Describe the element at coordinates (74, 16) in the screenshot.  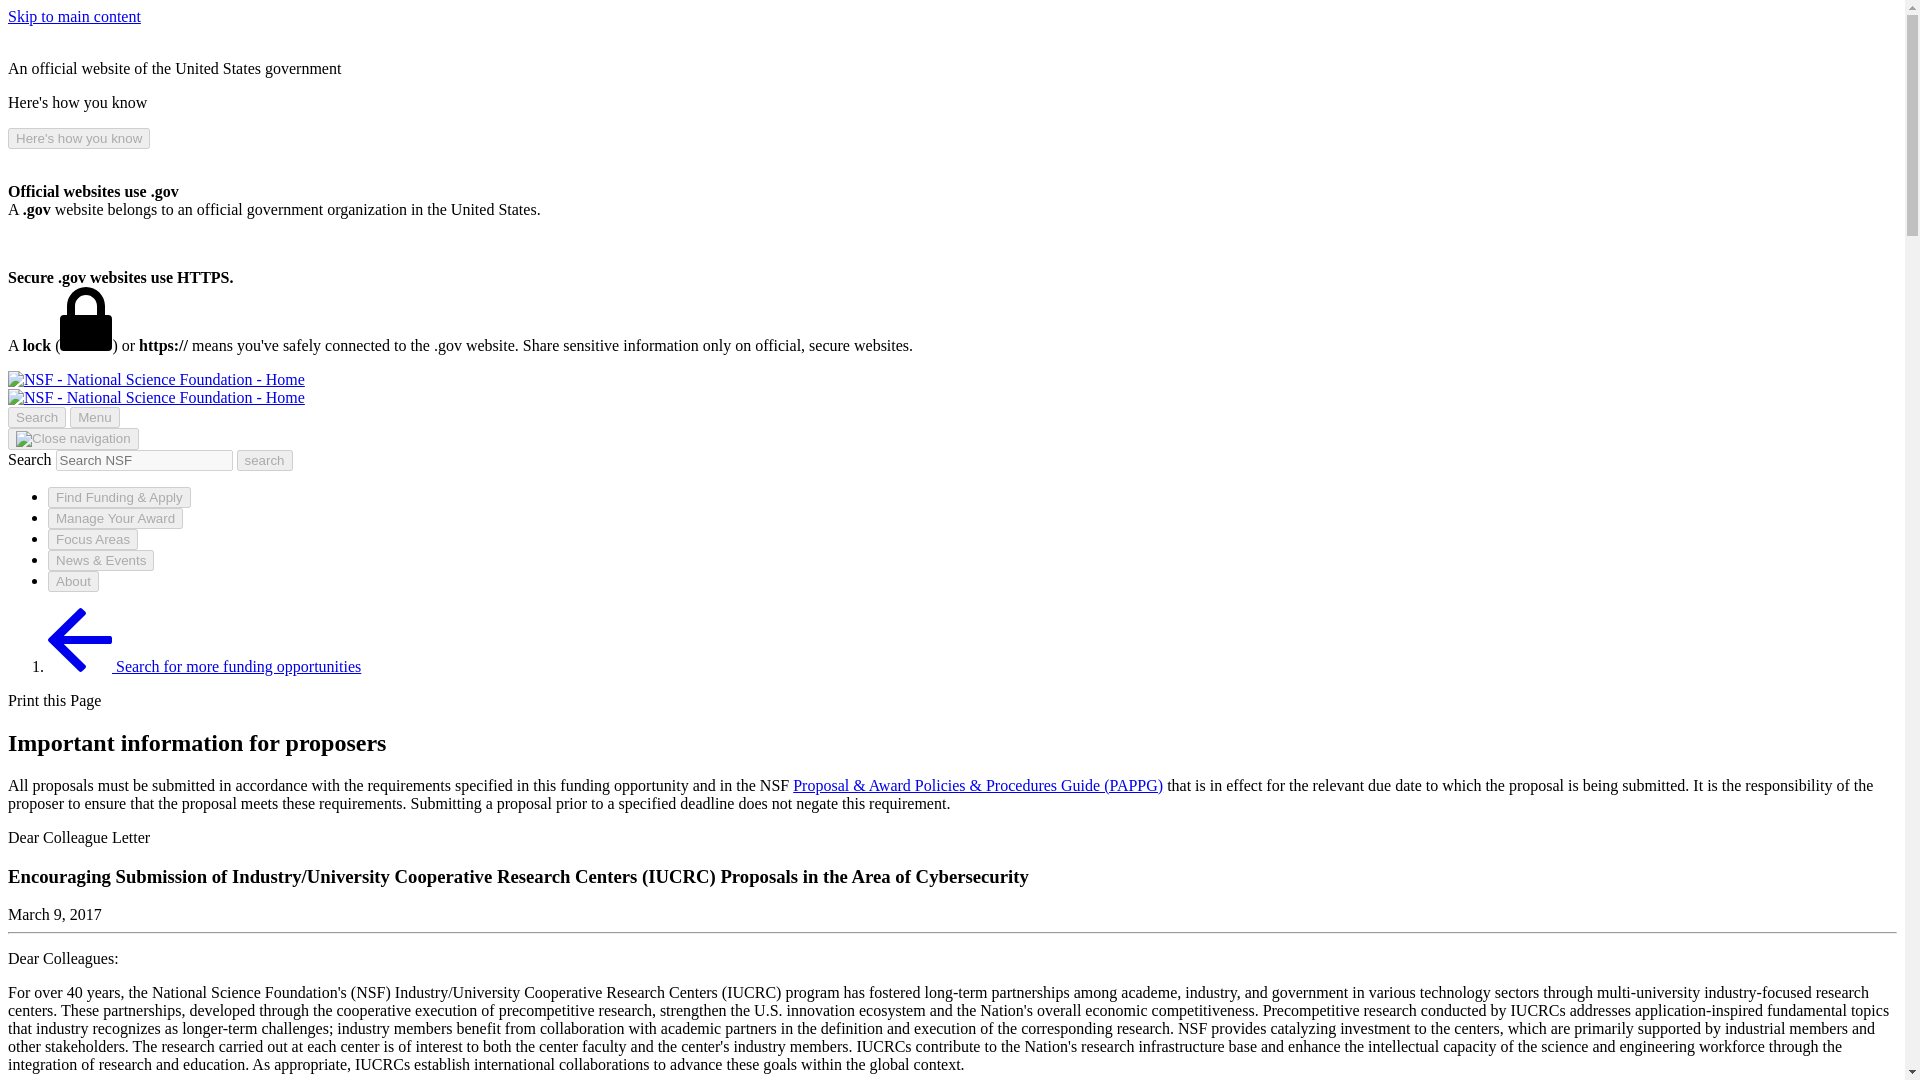
I see `Skip to main content` at that location.